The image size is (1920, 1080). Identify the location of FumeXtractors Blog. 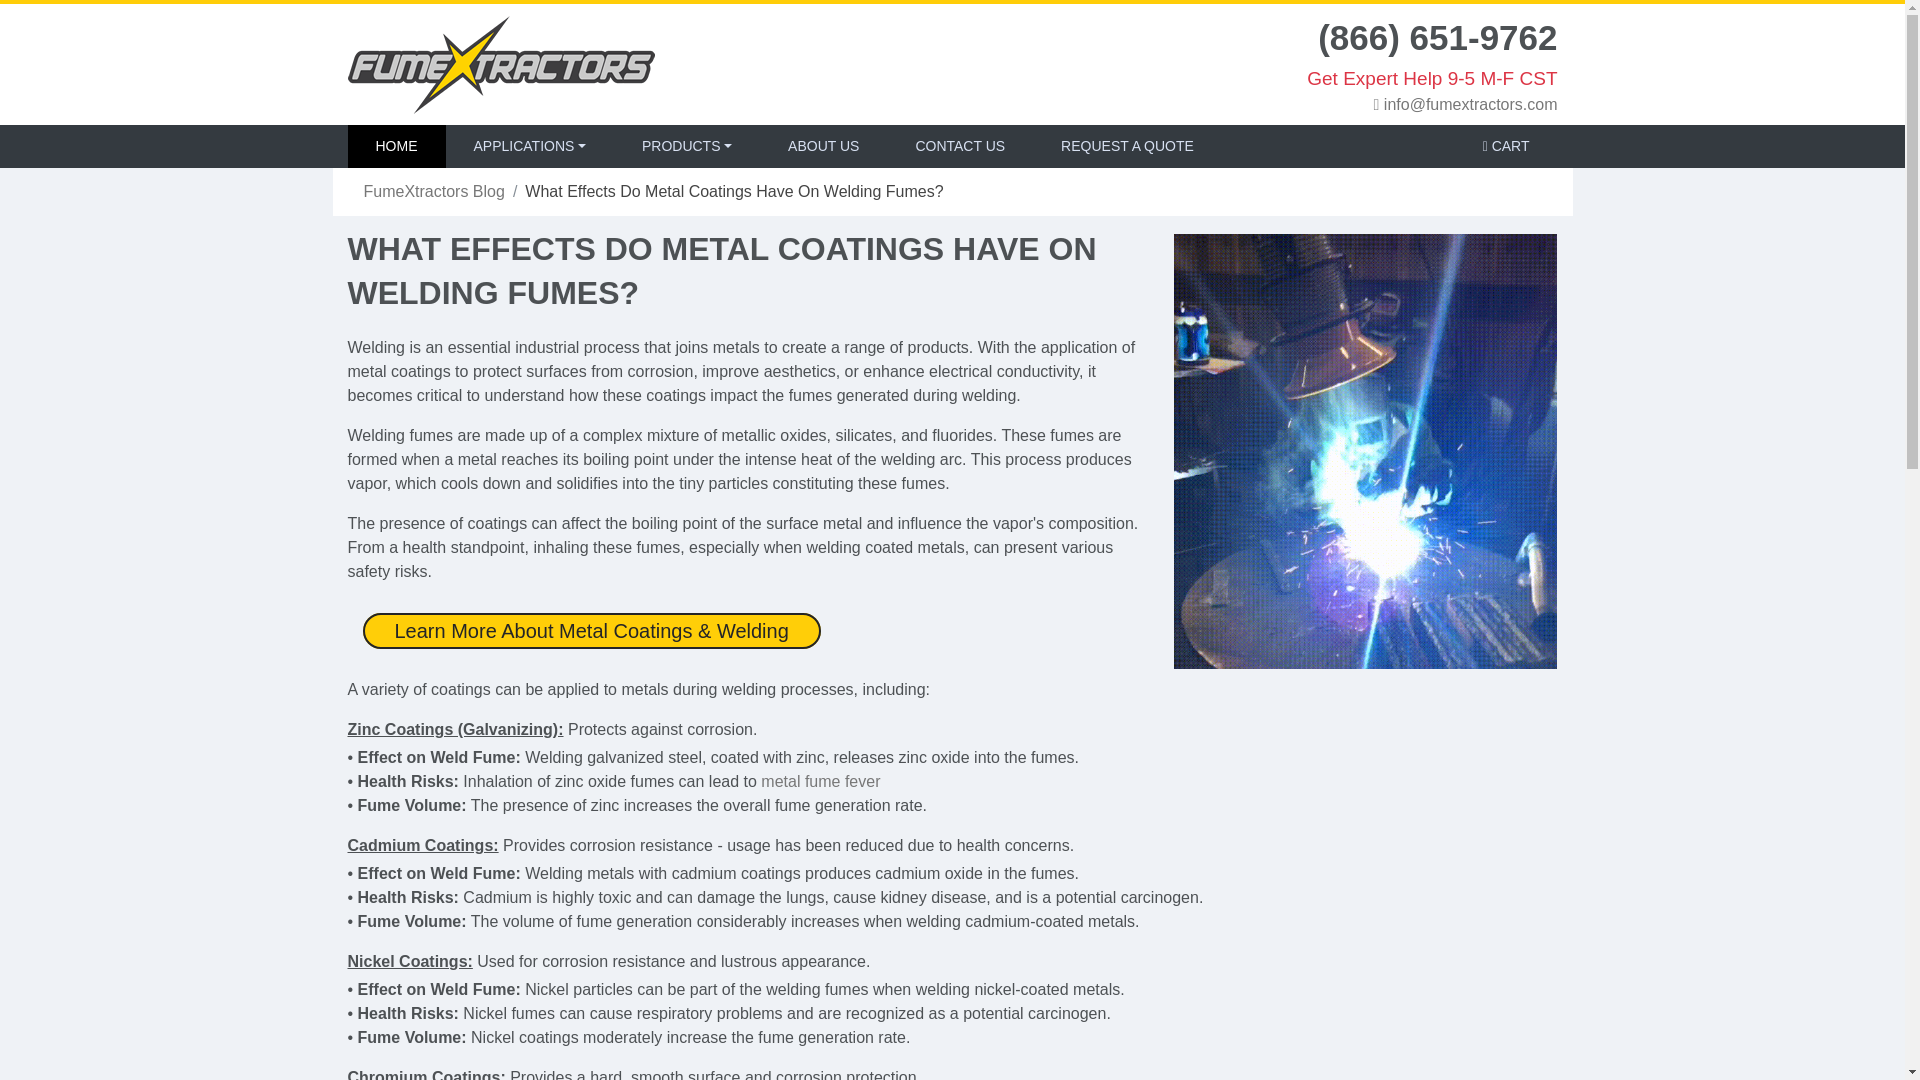
(434, 190).